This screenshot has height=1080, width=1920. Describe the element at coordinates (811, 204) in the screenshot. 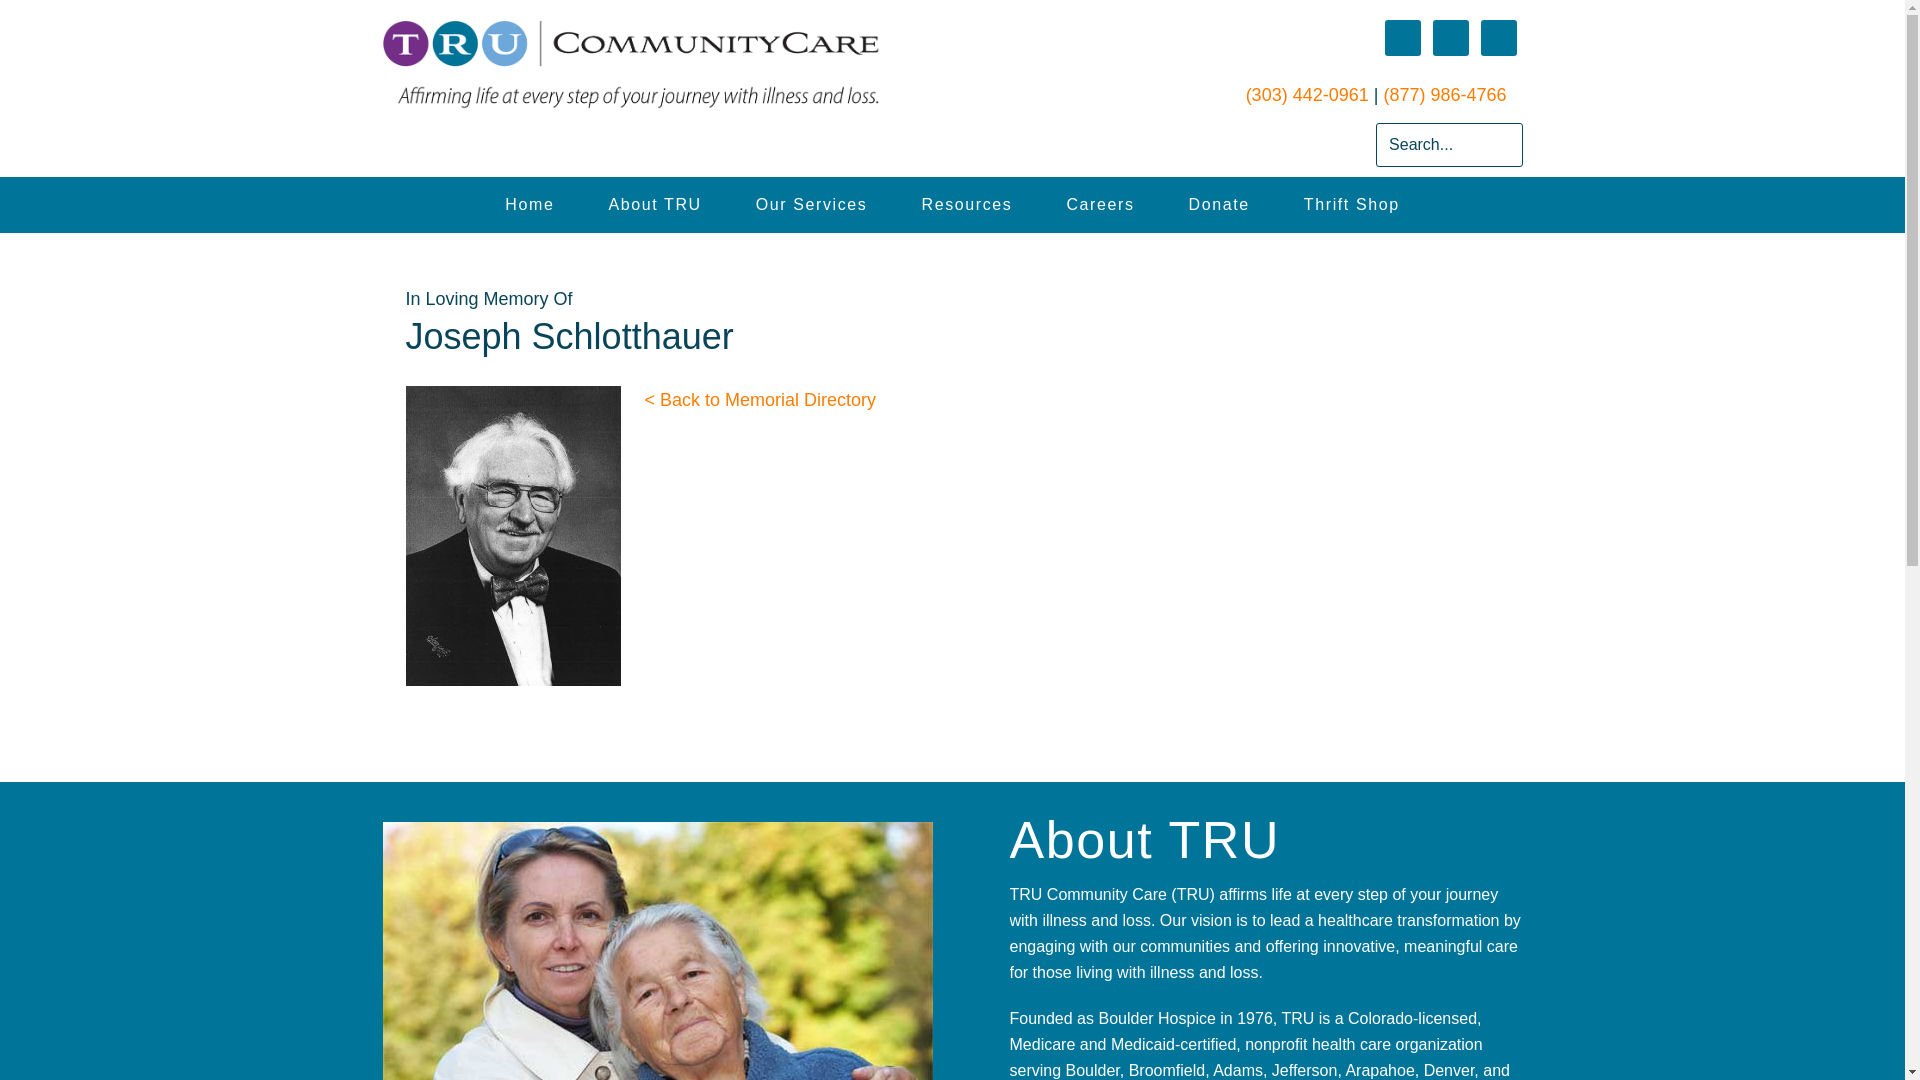

I see `Our Services` at that location.